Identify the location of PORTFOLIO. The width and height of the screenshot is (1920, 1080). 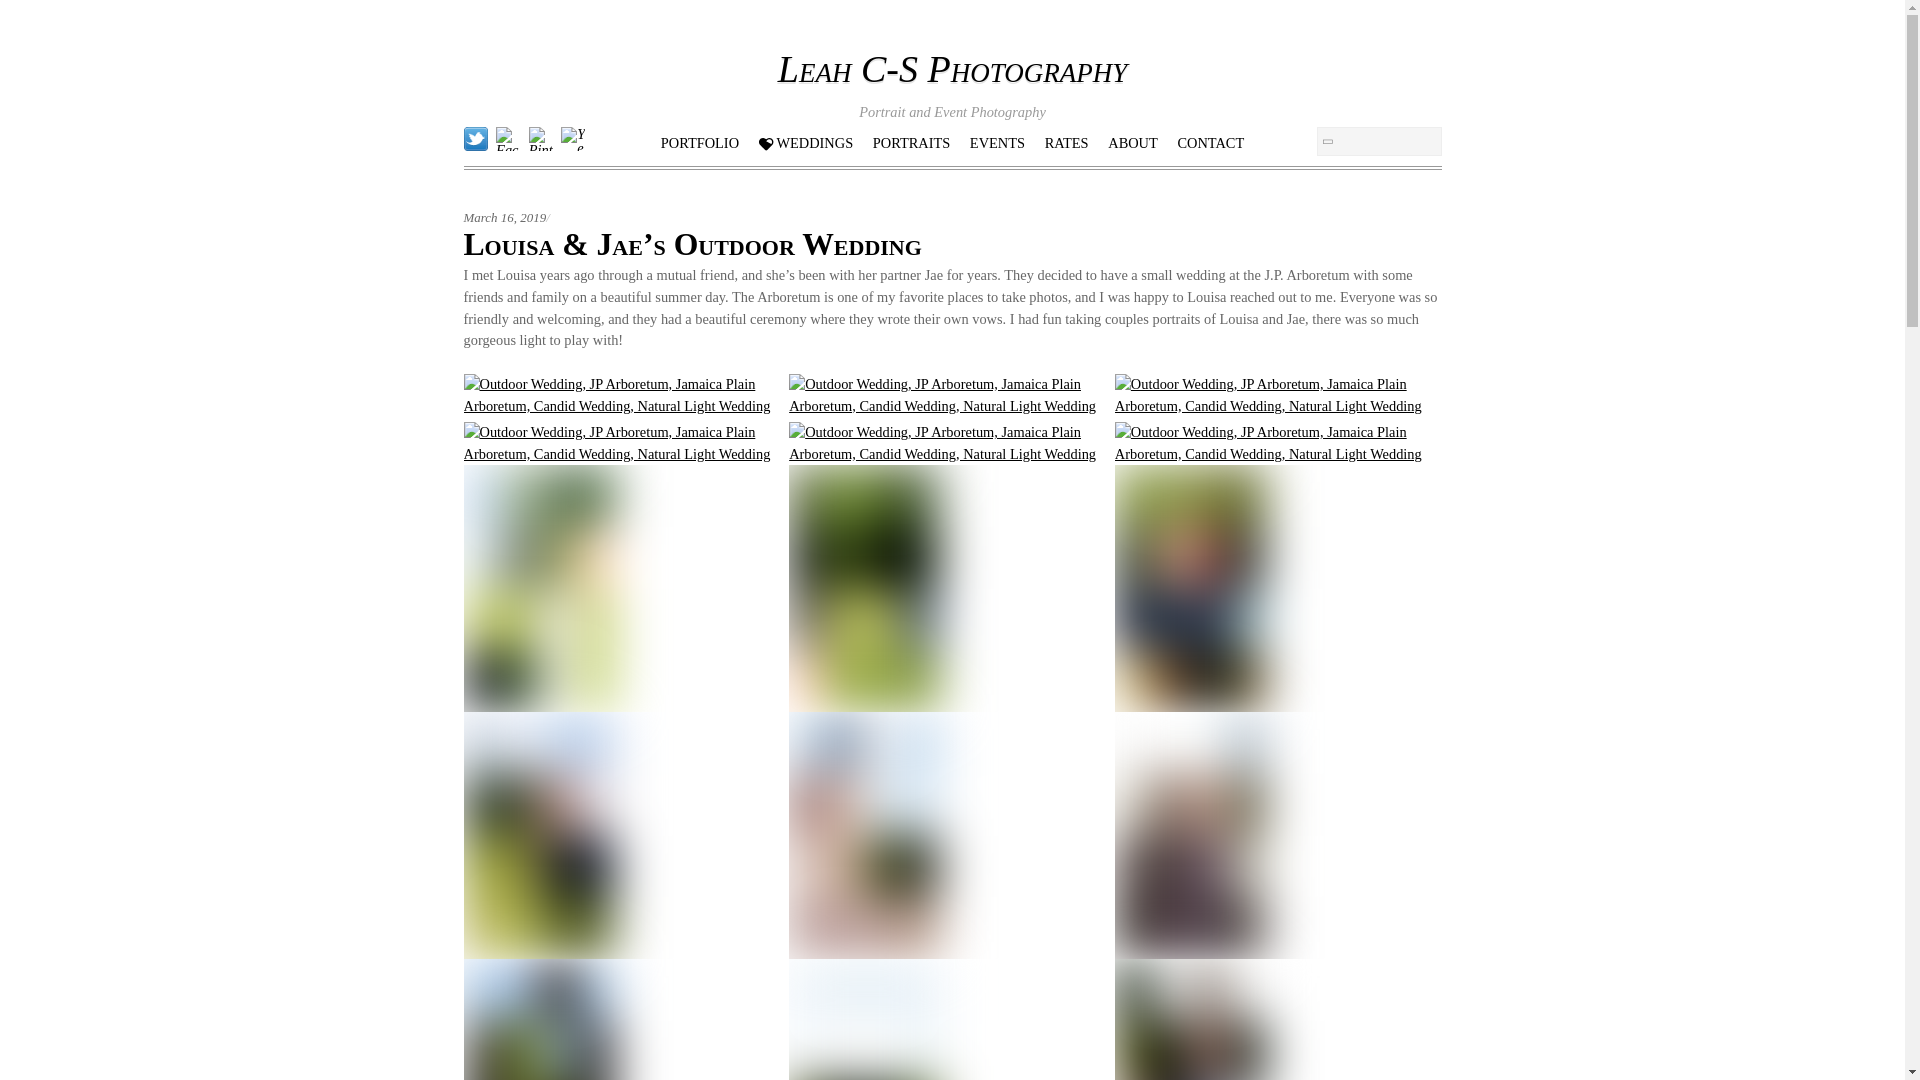
(700, 140).